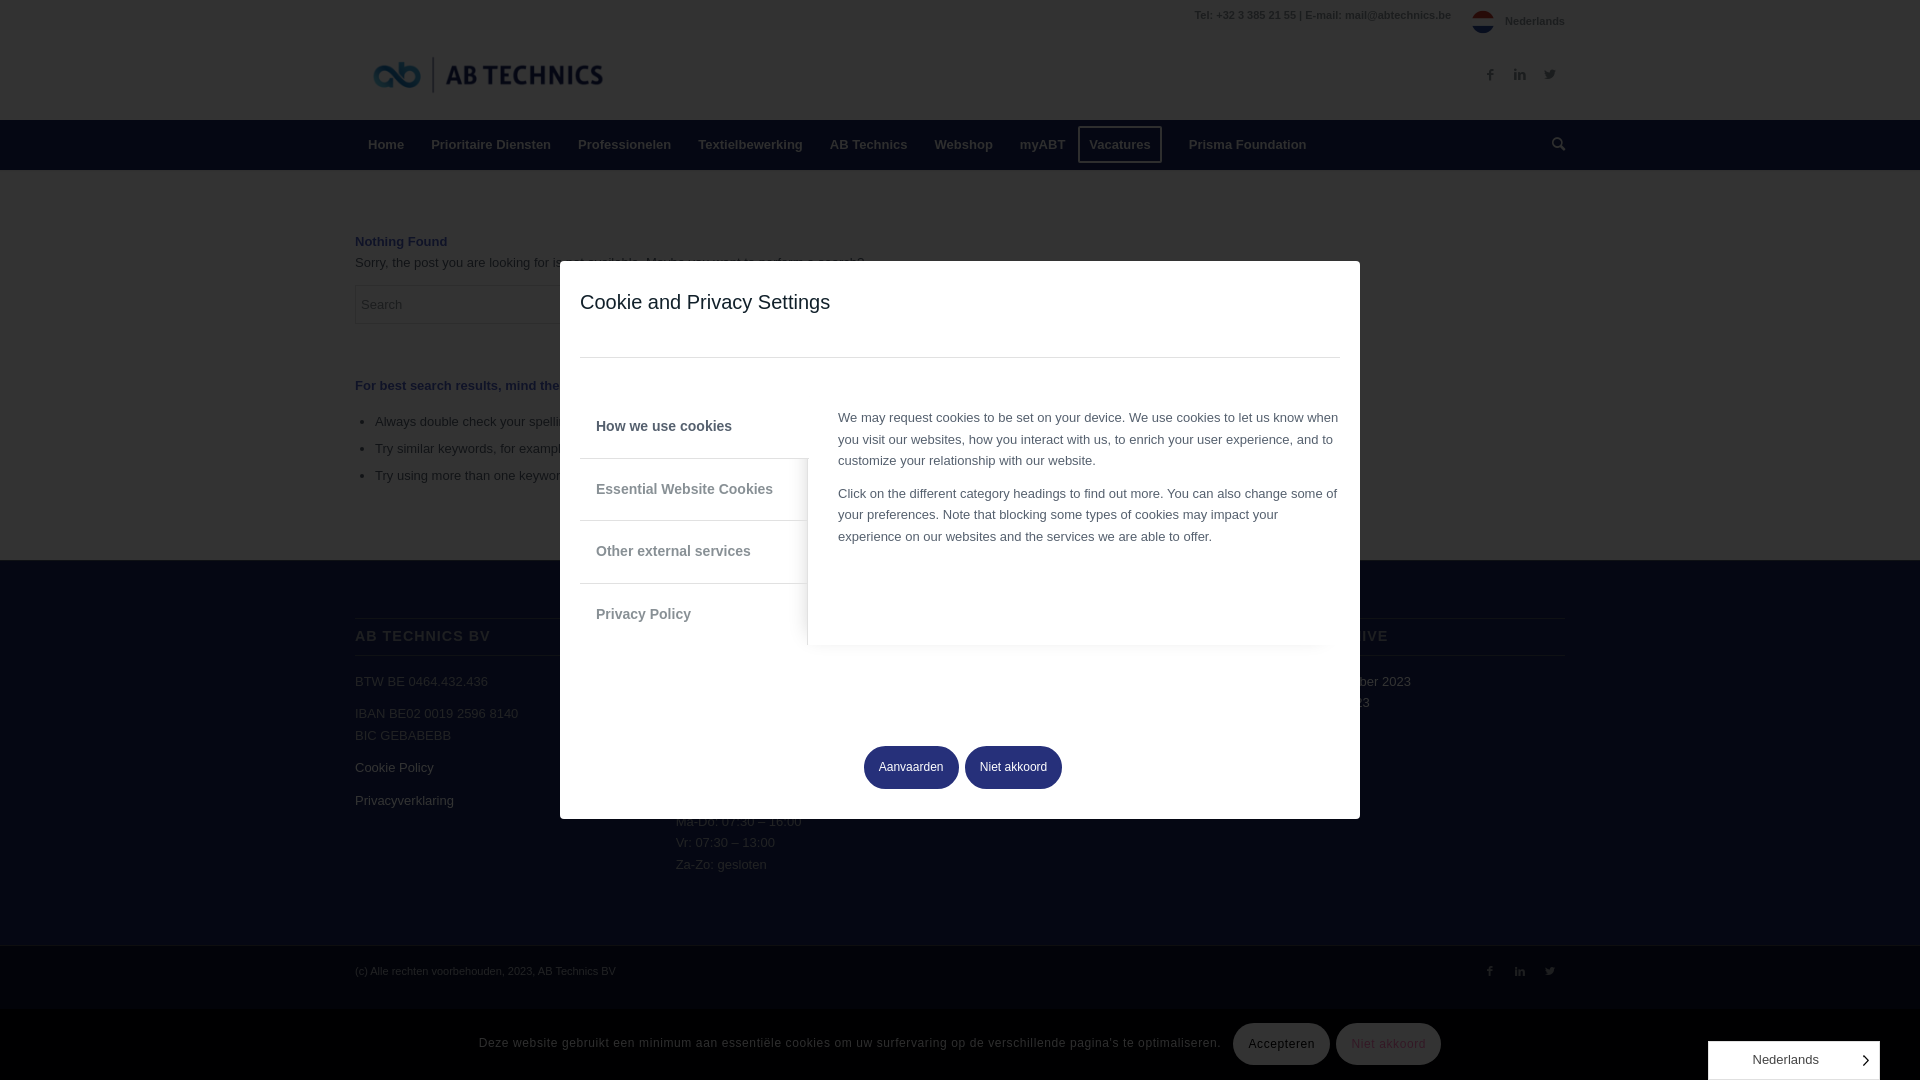 The width and height of the screenshot is (1920, 1080). What do you see at coordinates (1388, 1044) in the screenshot?
I see `Niet akkoord` at bounding box center [1388, 1044].